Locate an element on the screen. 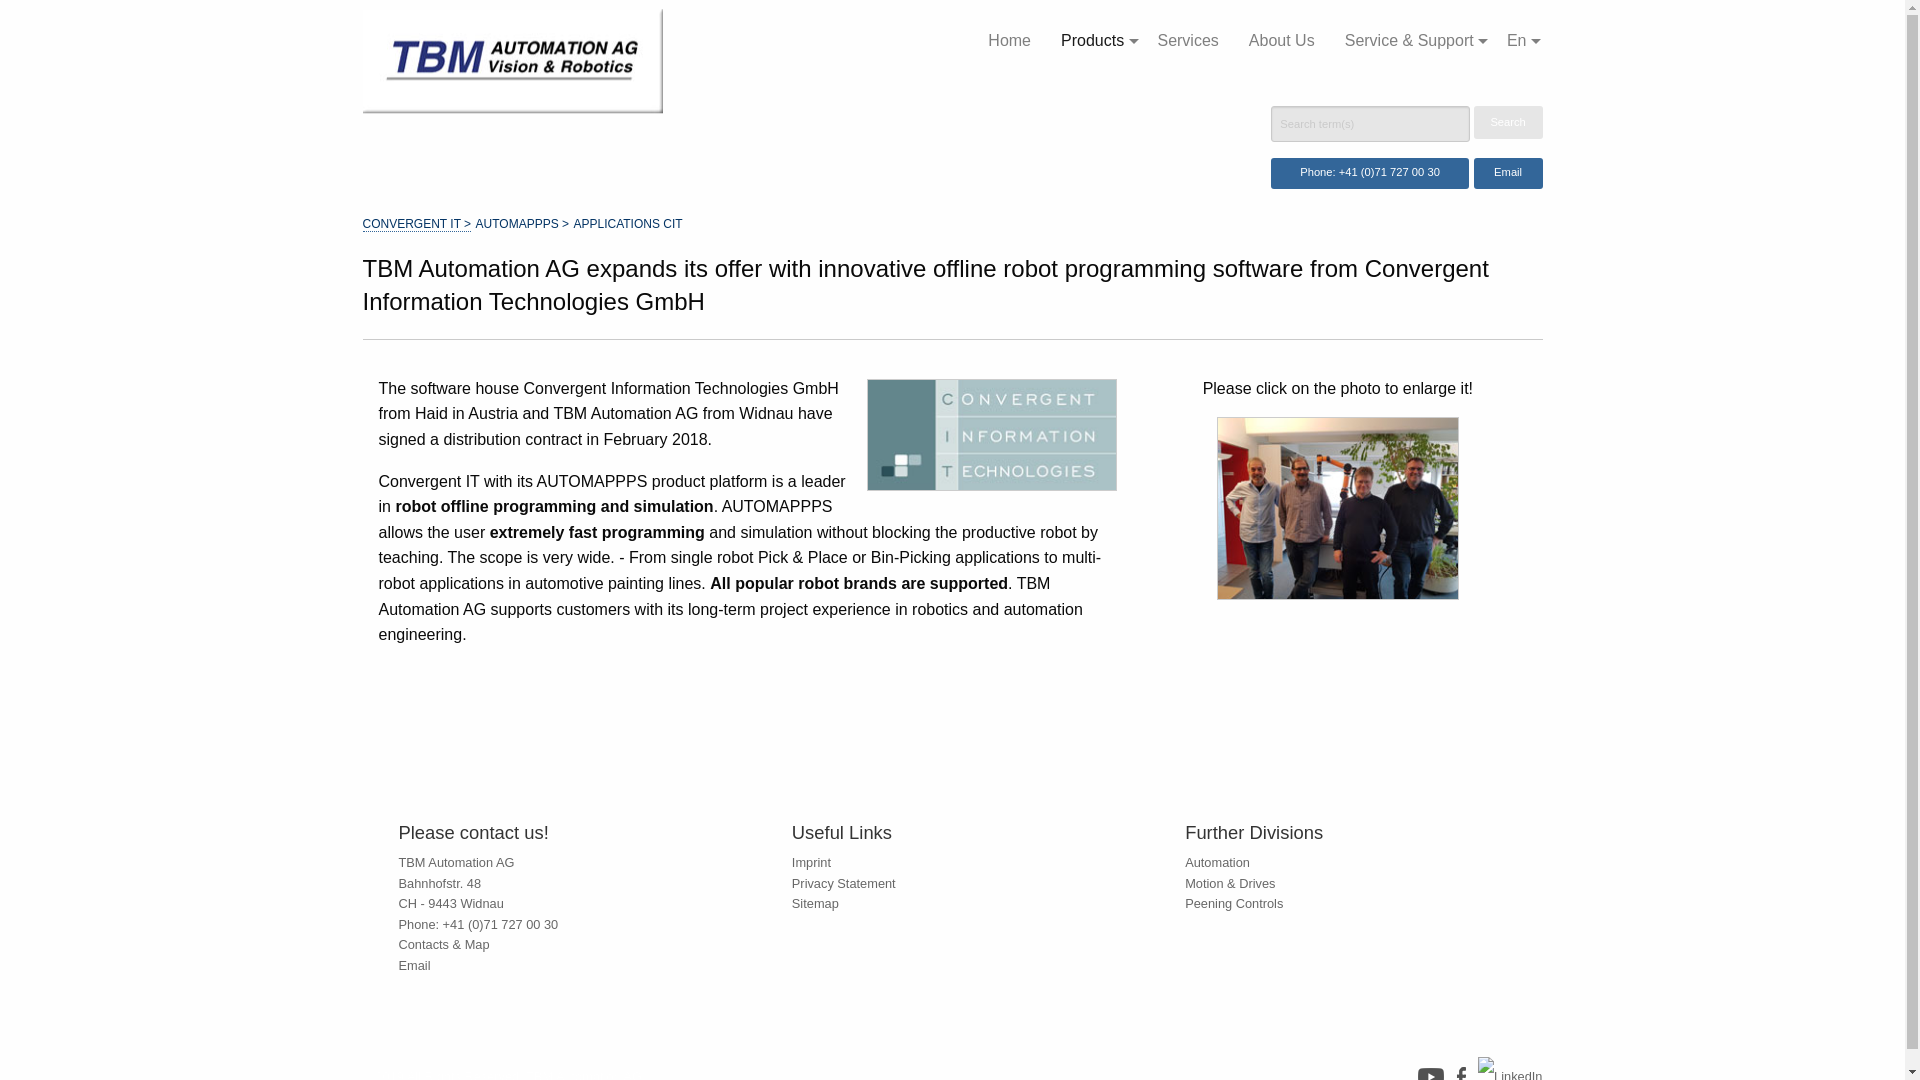 The width and height of the screenshot is (1920, 1080). Products is located at coordinates (1094, 40).